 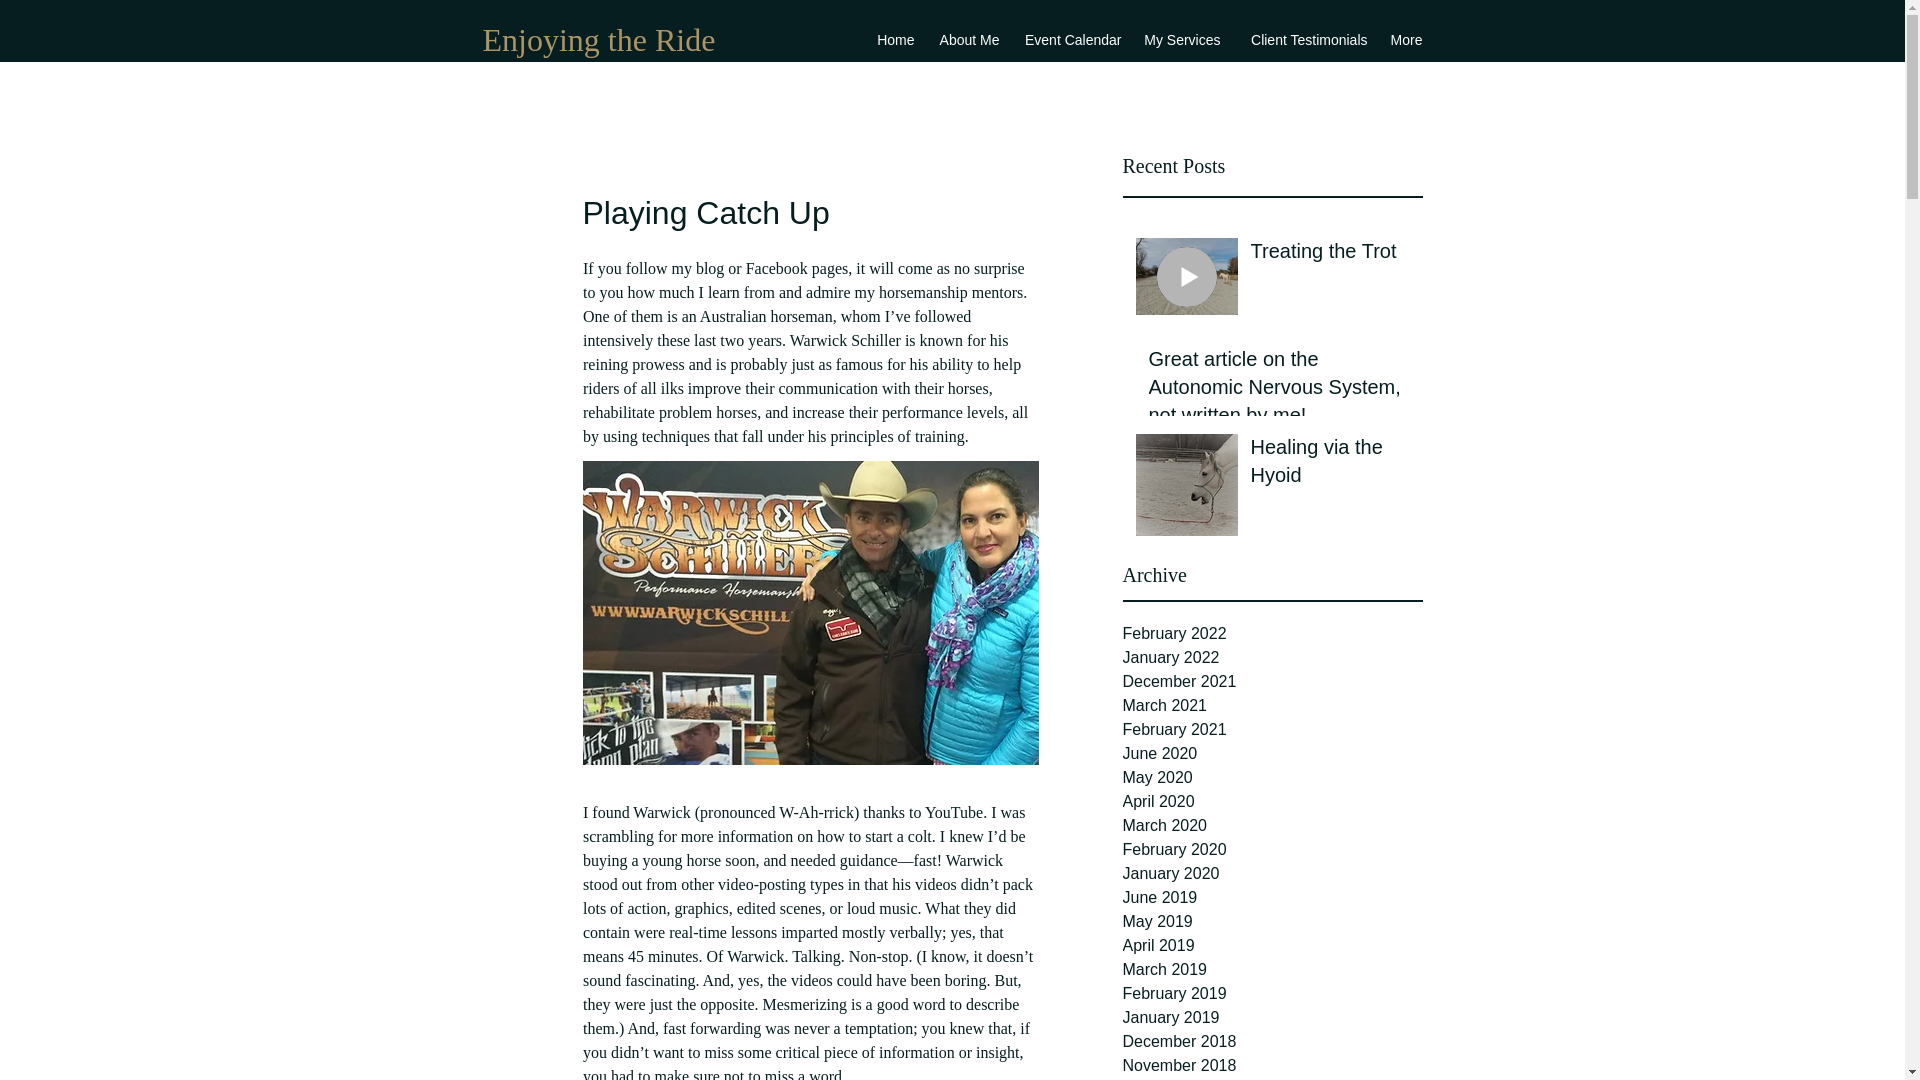 What do you see at coordinates (1272, 969) in the screenshot?
I see `March 2019` at bounding box center [1272, 969].